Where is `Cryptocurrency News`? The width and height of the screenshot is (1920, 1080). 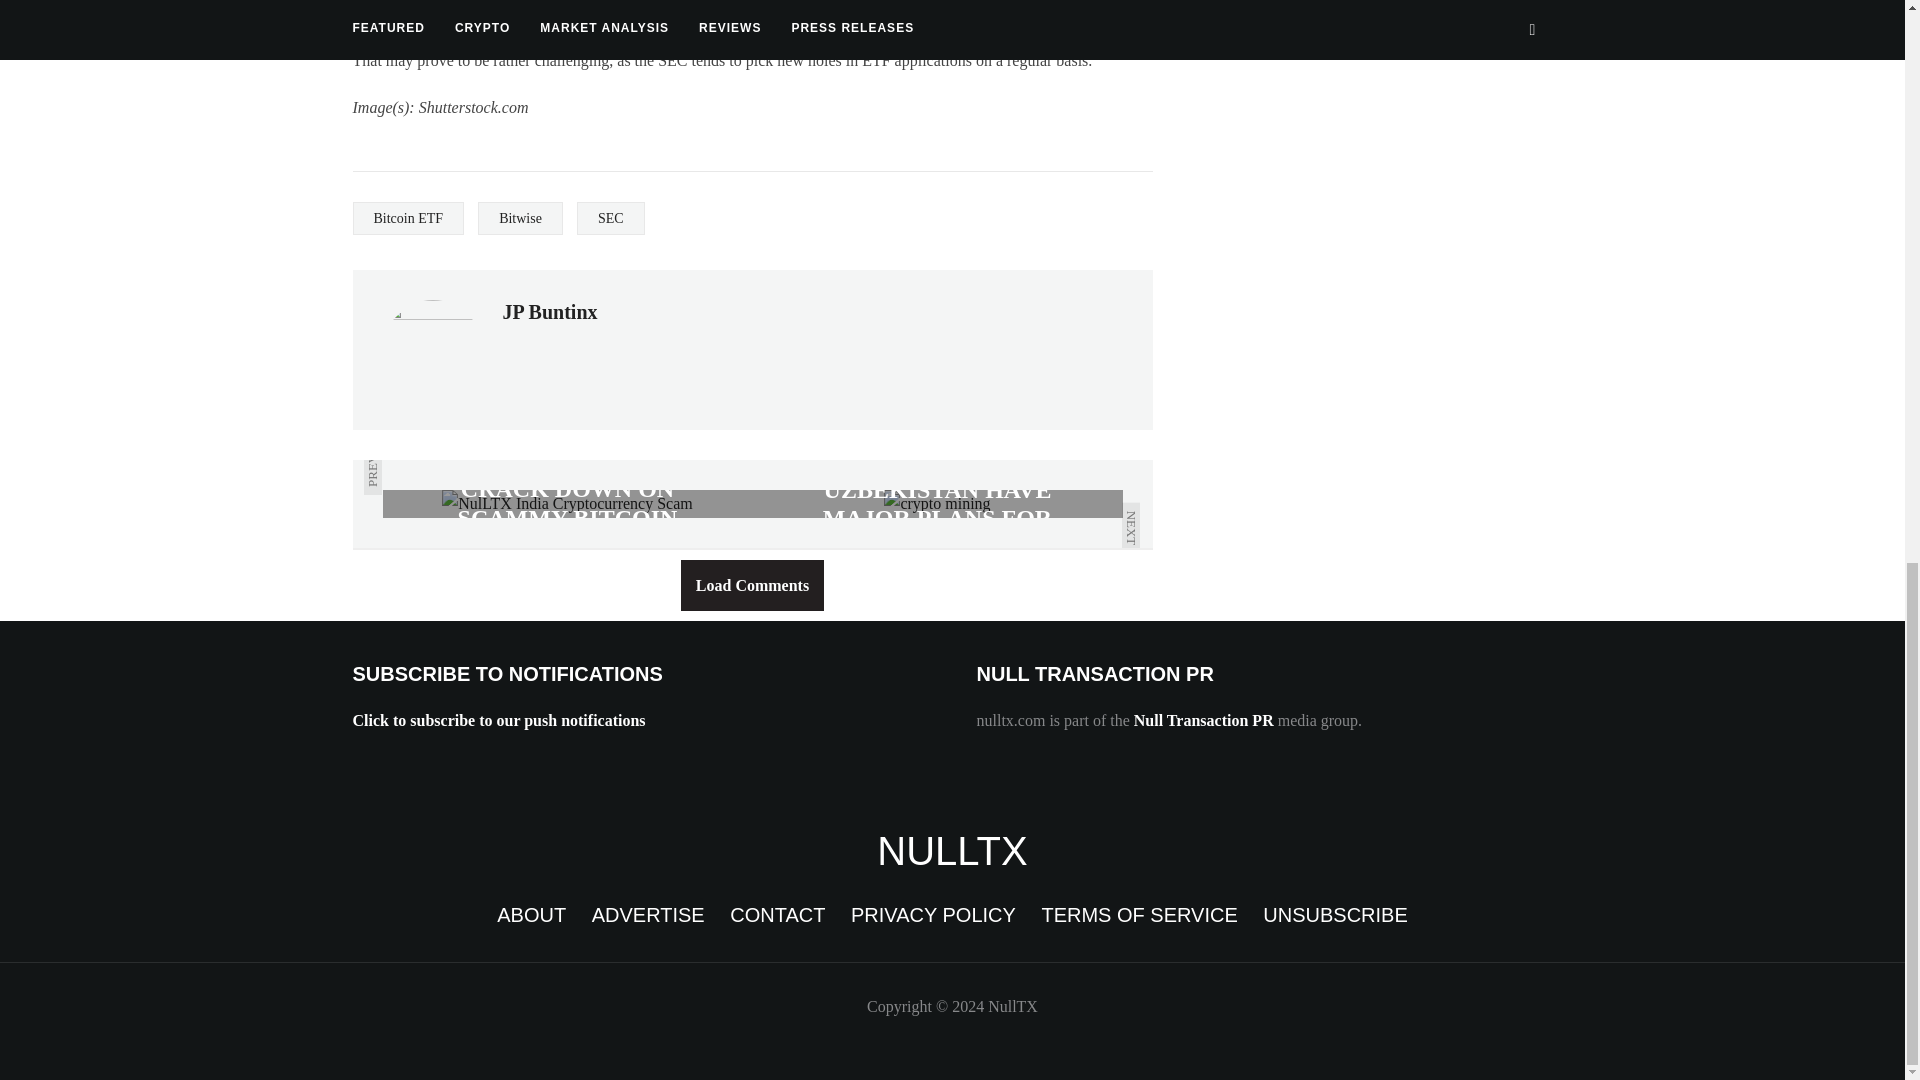
Cryptocurrency News is located at coordinates (952, 850).